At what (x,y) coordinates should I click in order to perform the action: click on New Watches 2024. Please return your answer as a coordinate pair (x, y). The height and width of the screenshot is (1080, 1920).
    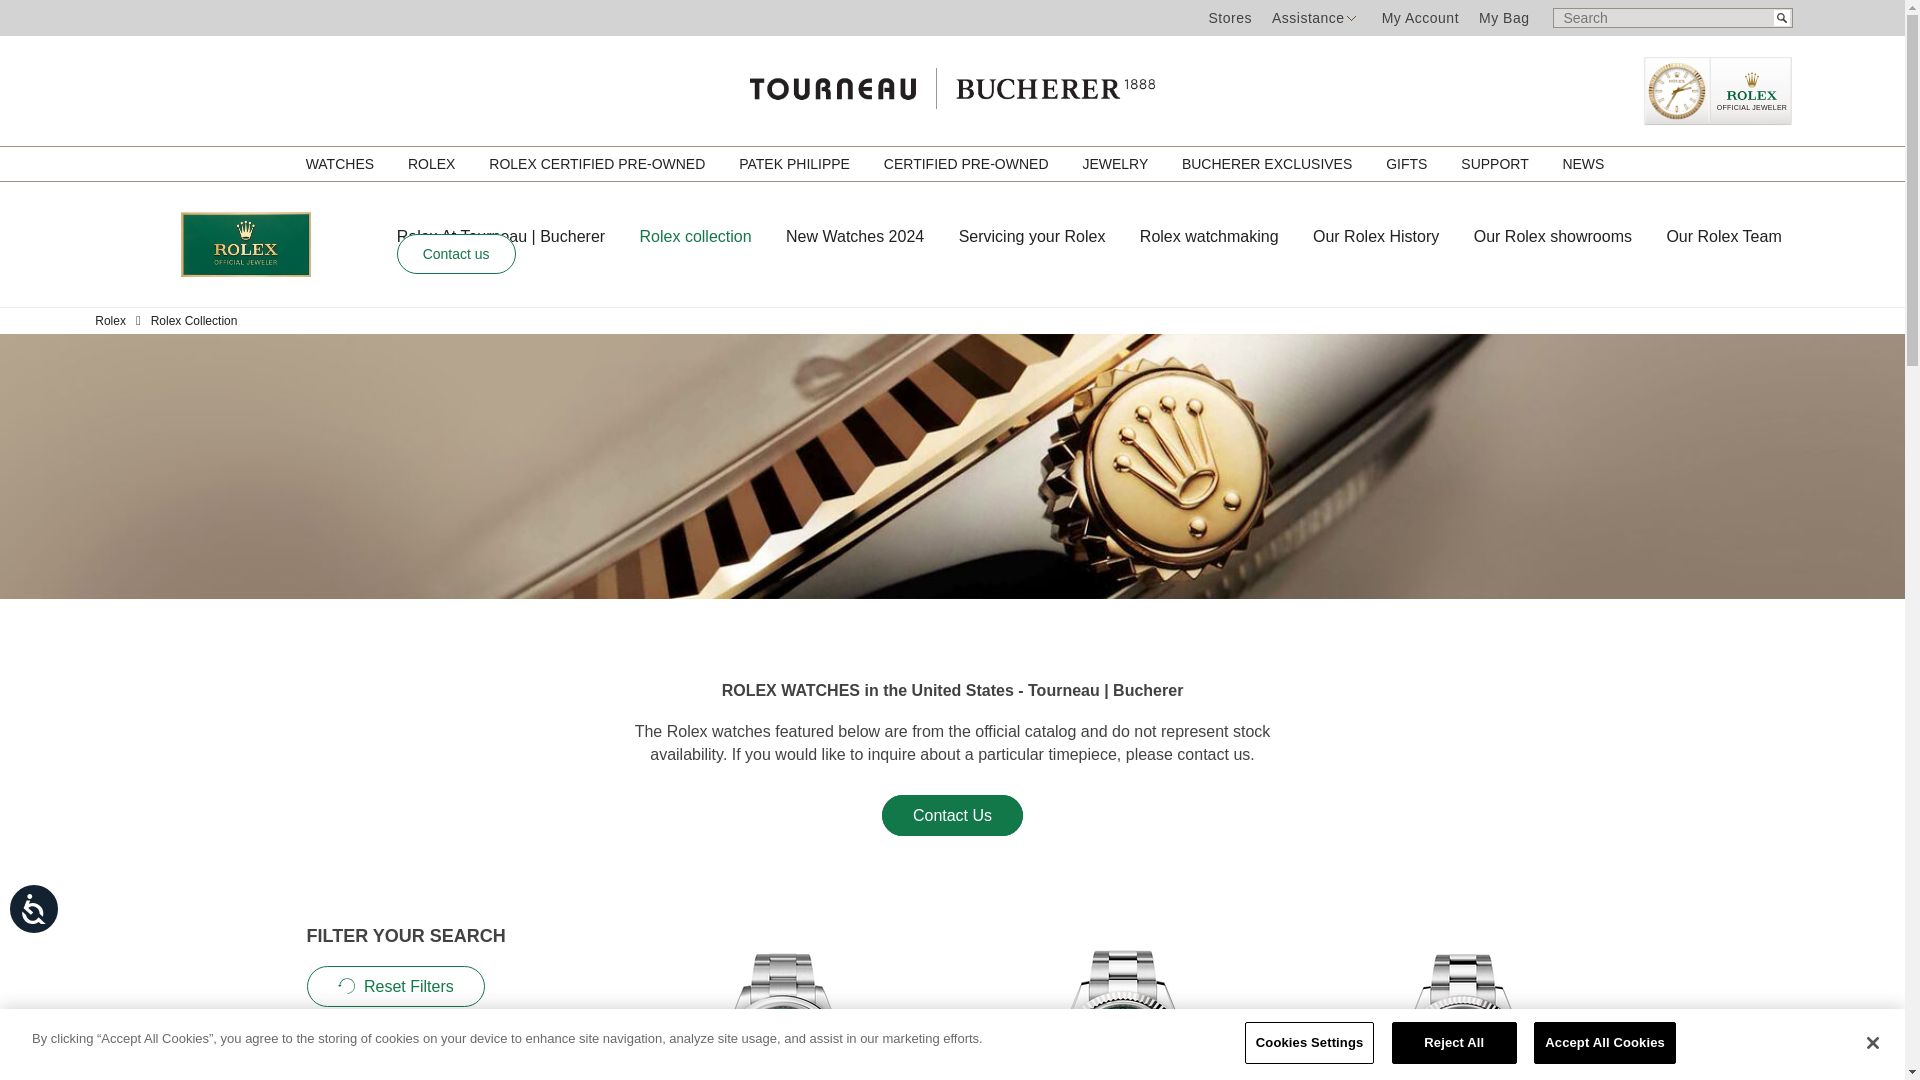
    Looking at the image, I should click on (872, 235).